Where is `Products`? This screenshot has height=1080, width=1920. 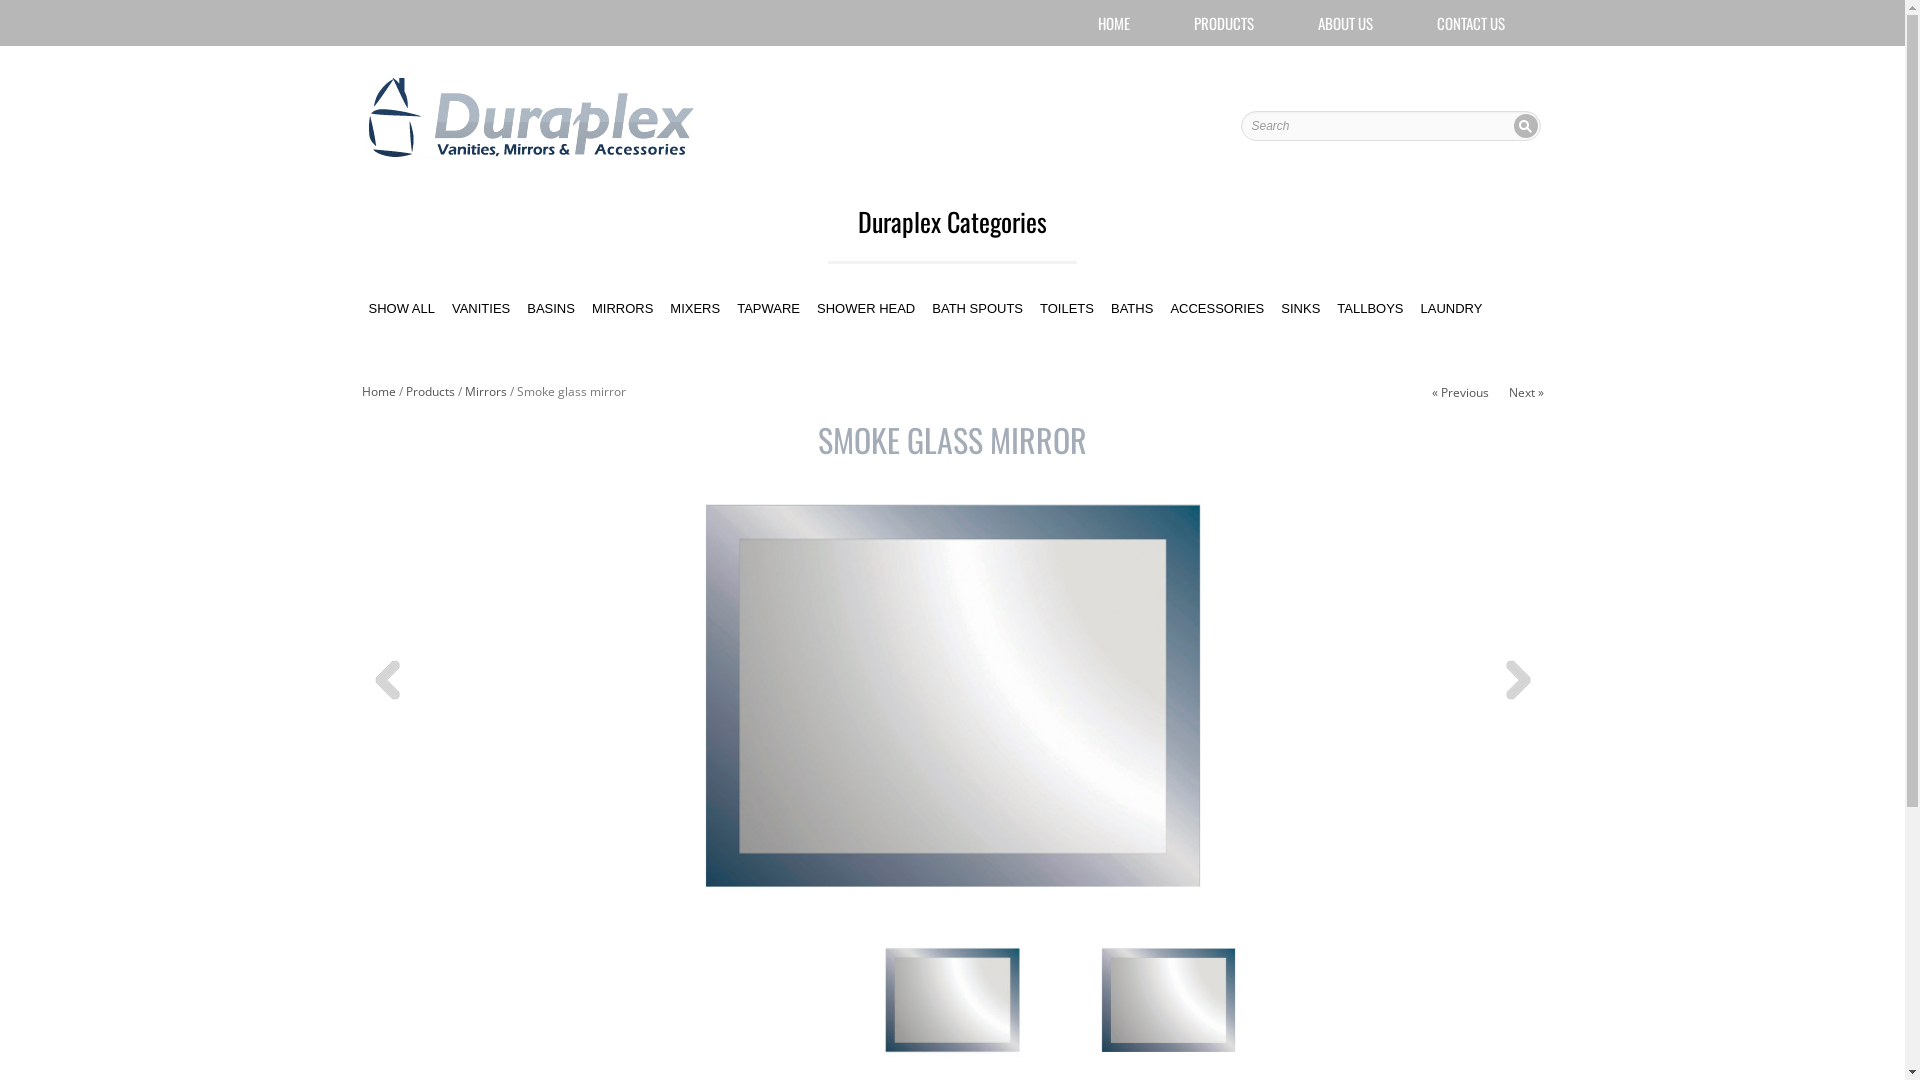 Products is located at coordinates (430, 392).